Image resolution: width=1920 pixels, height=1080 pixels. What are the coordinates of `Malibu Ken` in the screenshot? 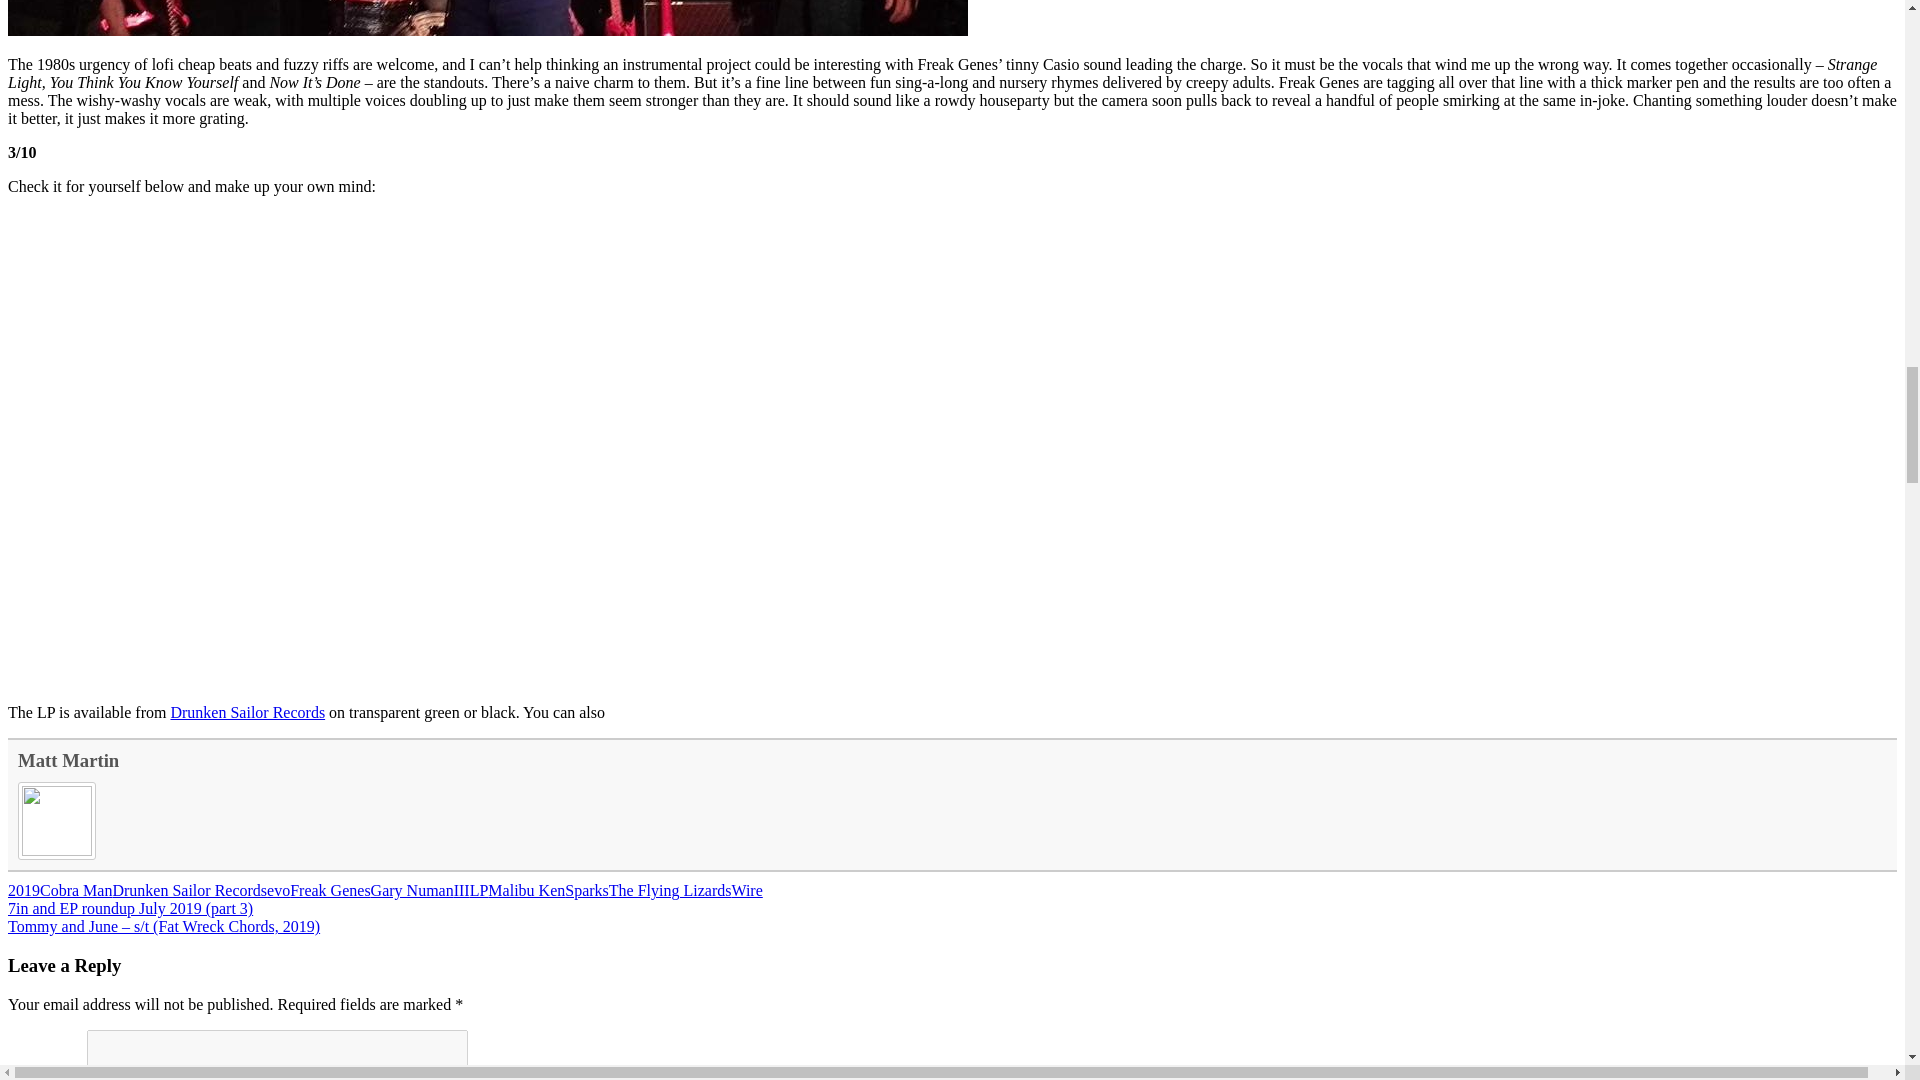 It's located at (526, 890).